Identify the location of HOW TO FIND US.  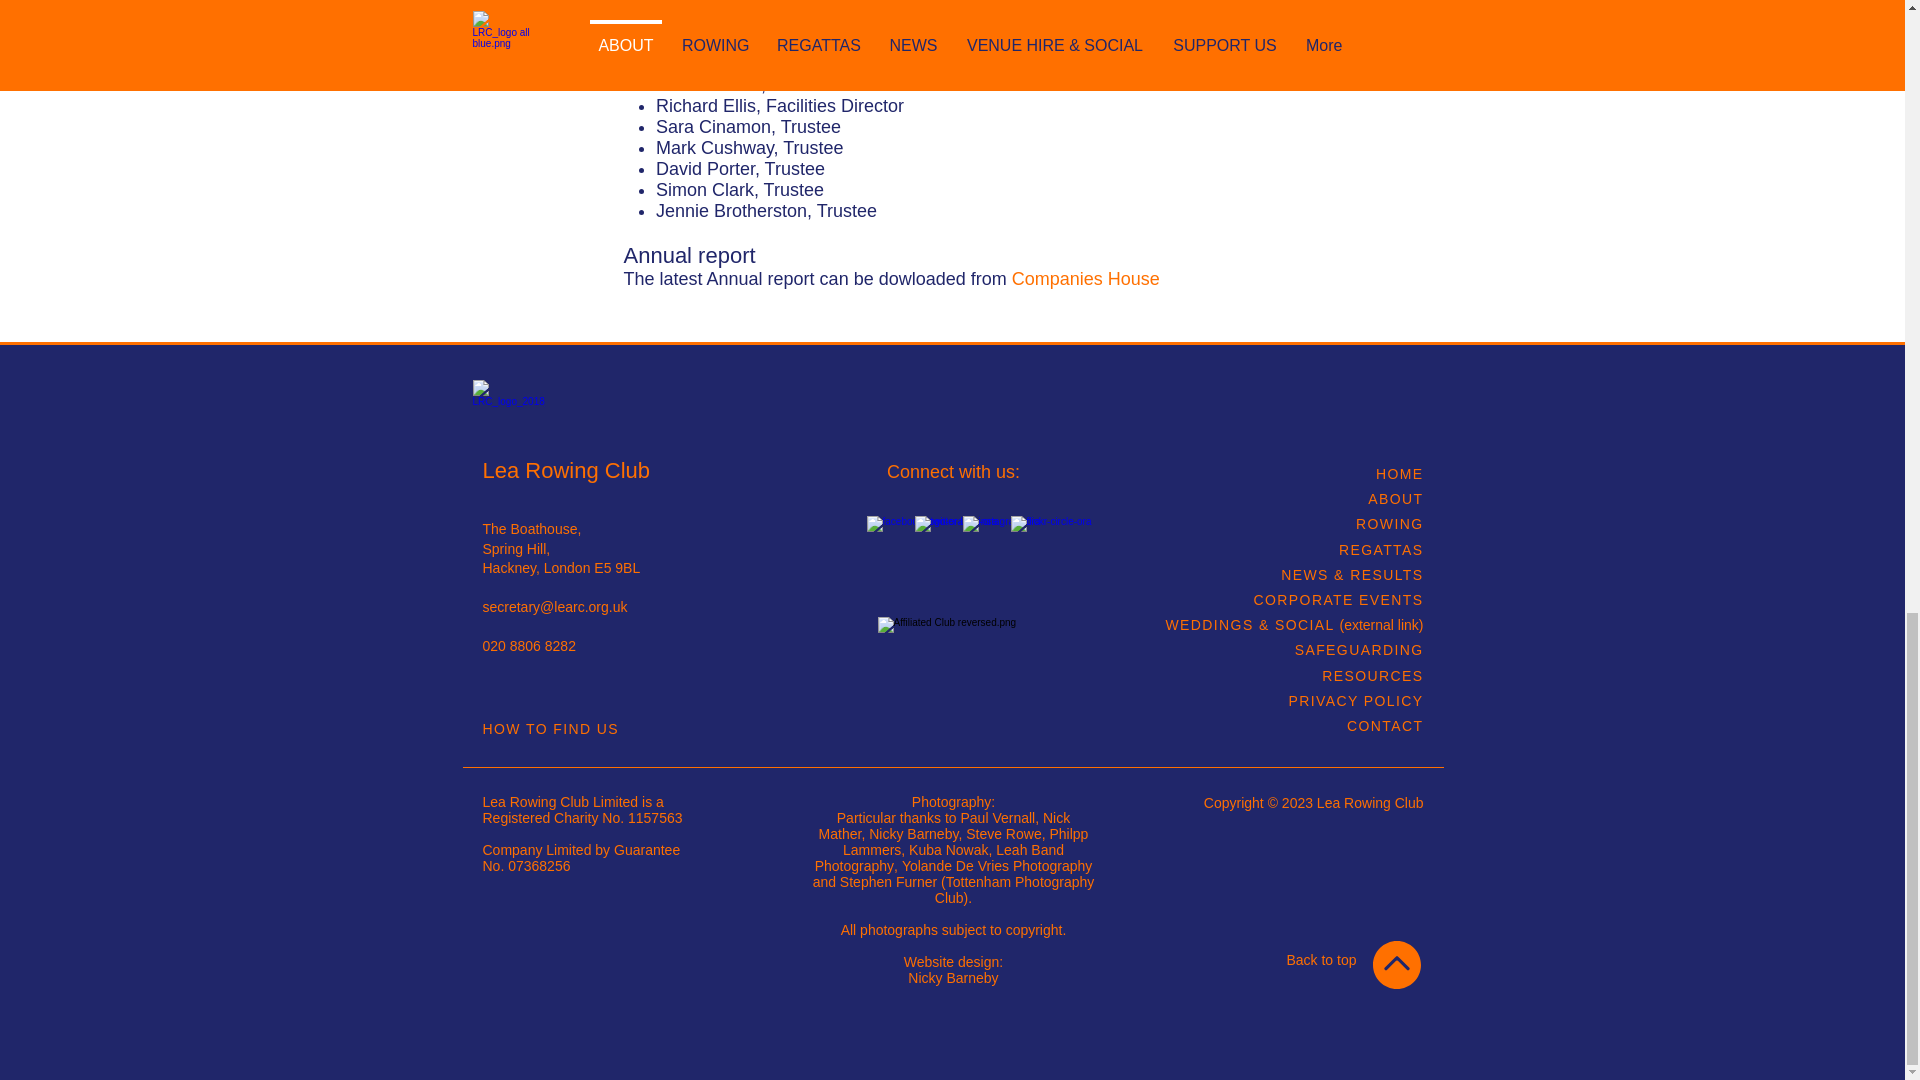
(550, 728).